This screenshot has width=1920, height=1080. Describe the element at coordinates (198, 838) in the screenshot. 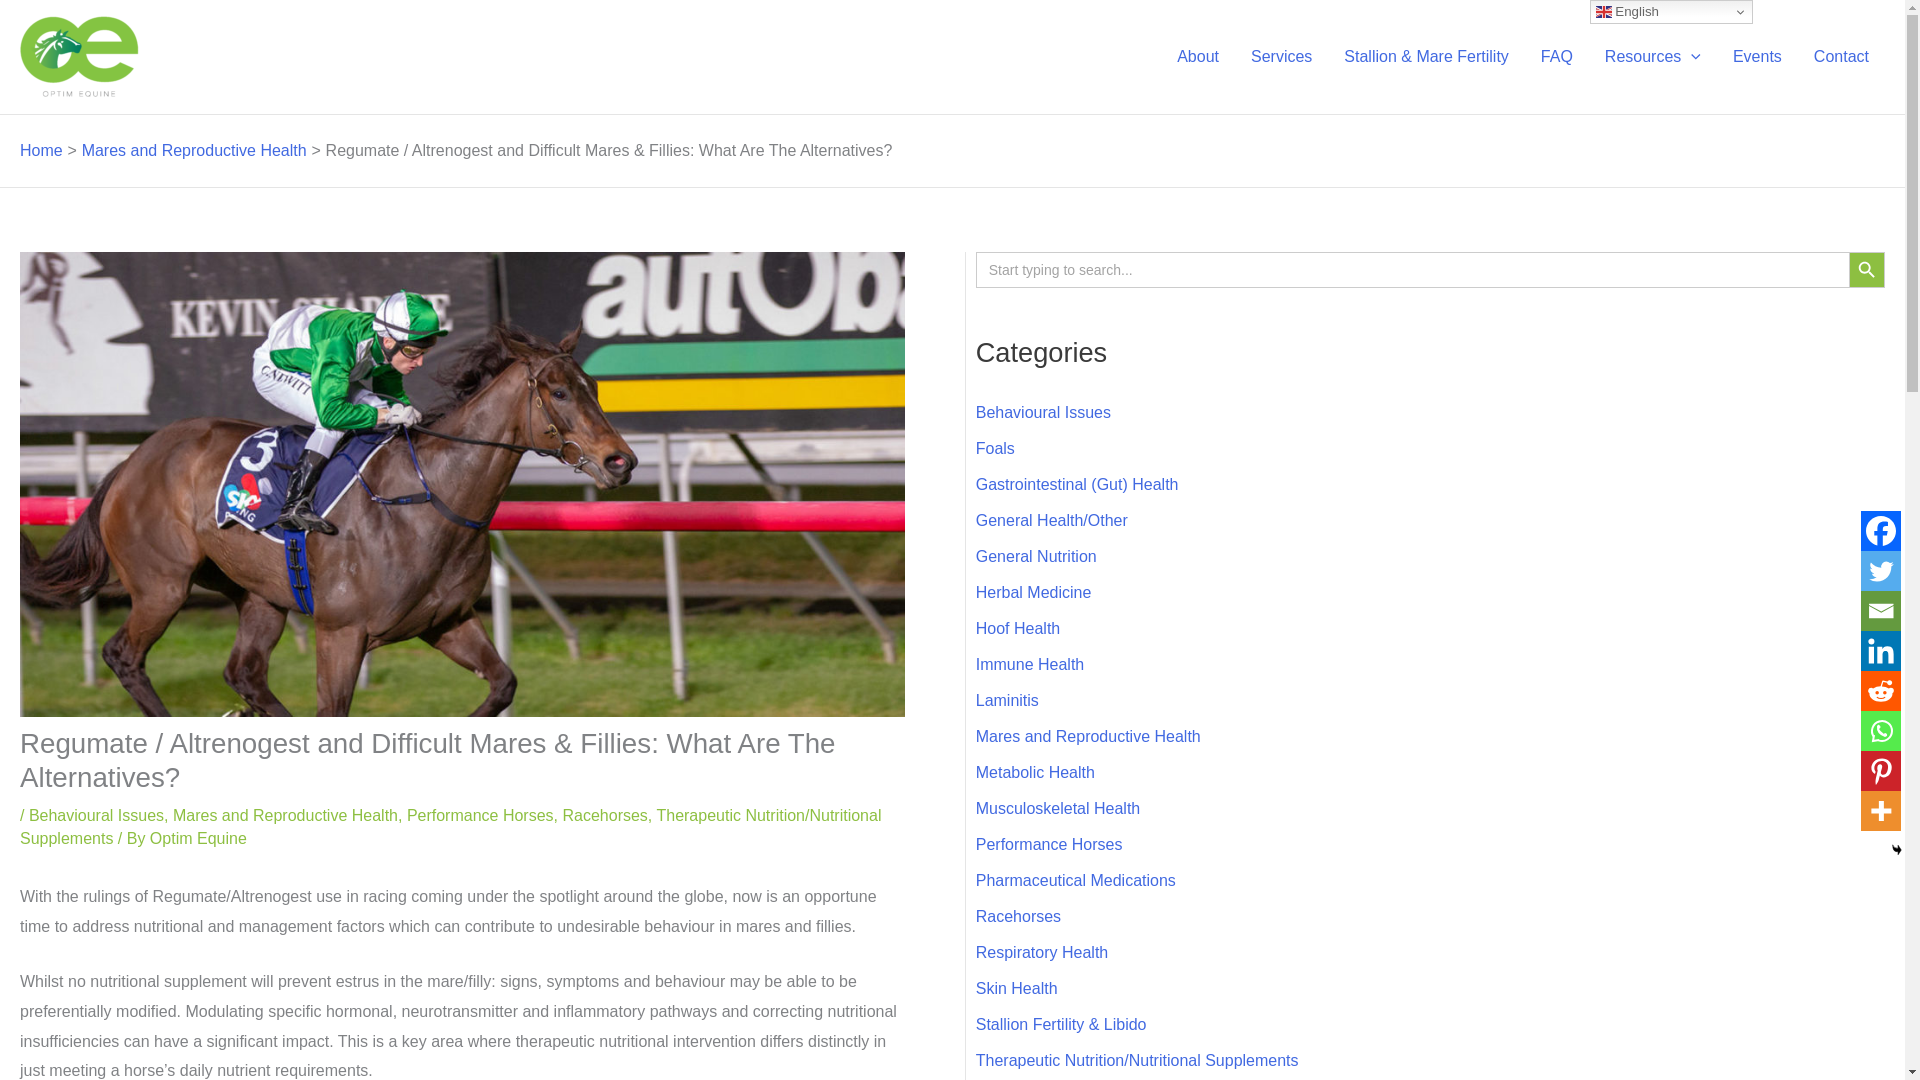

I see `Optim Equine` at that location.